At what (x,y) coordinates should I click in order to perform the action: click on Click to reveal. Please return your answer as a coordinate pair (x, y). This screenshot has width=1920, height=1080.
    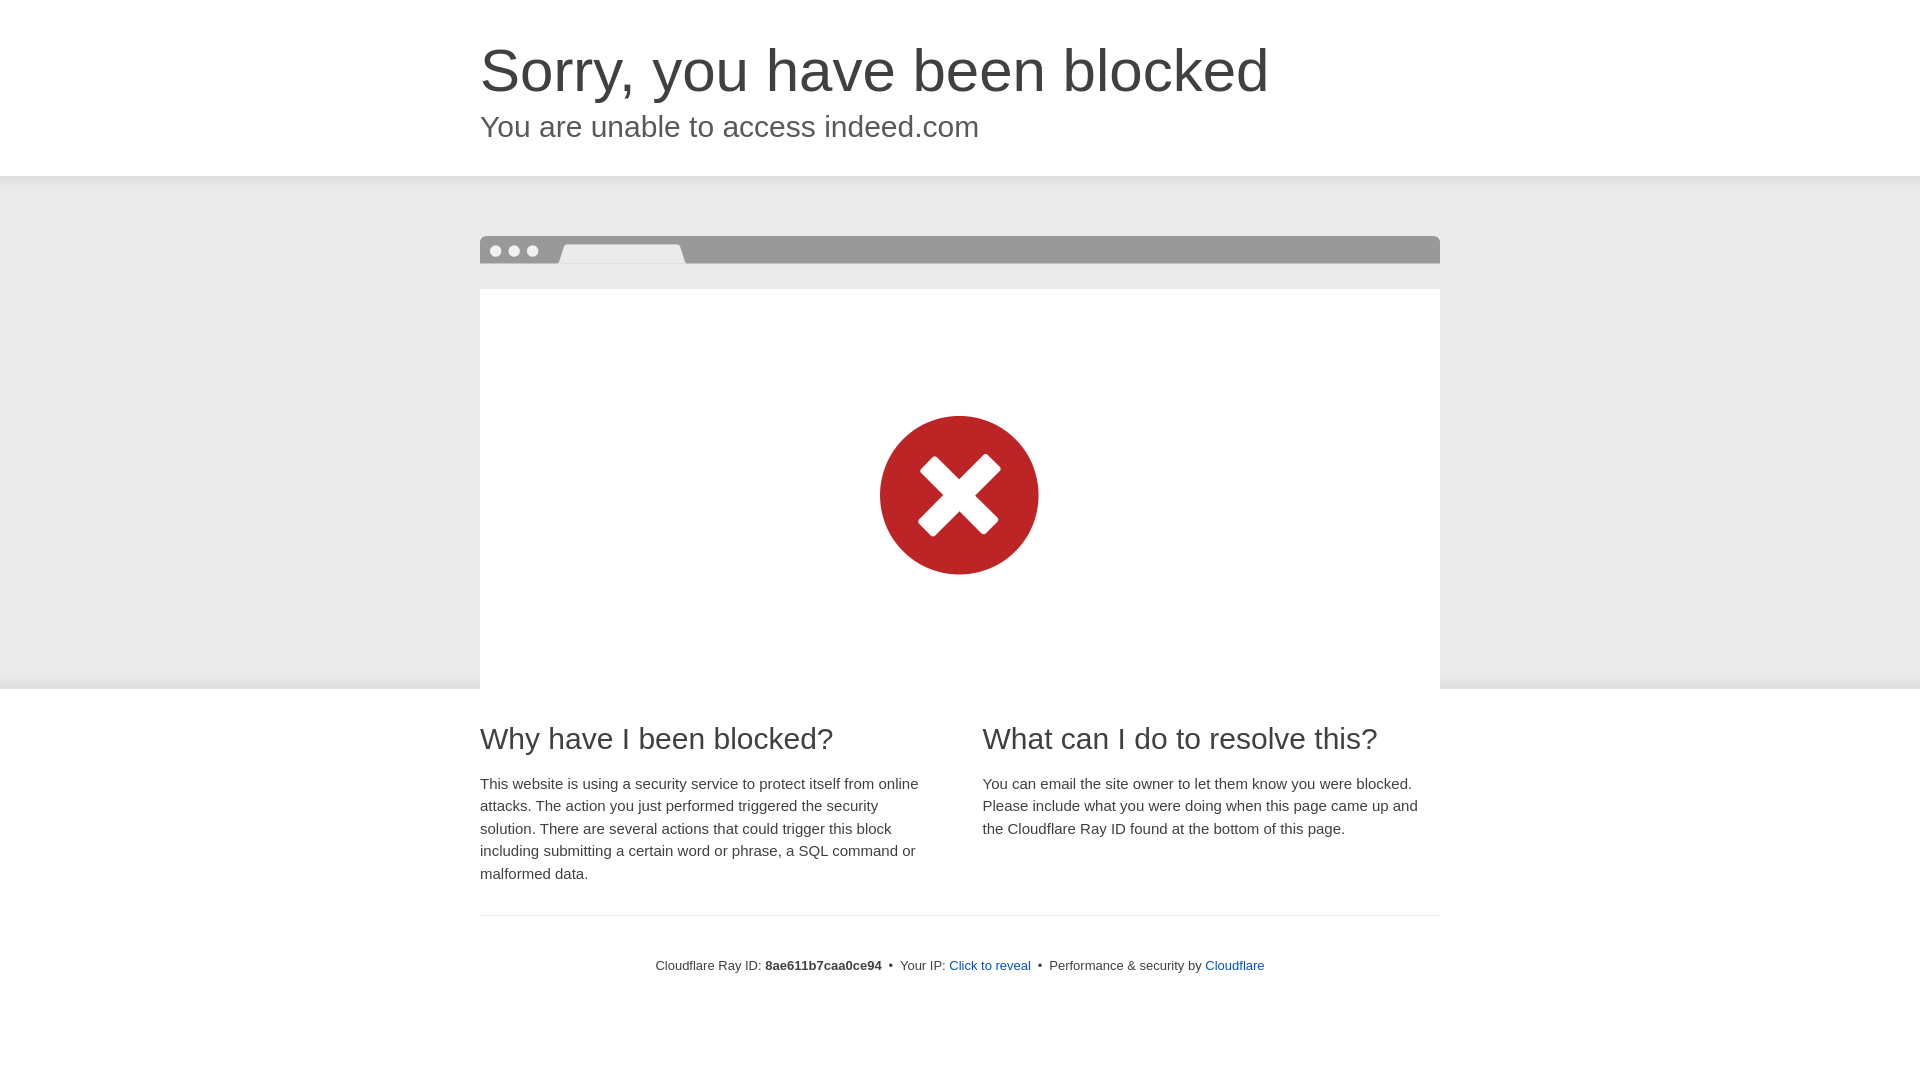
    Looking at the image, I should click on (990, 966).